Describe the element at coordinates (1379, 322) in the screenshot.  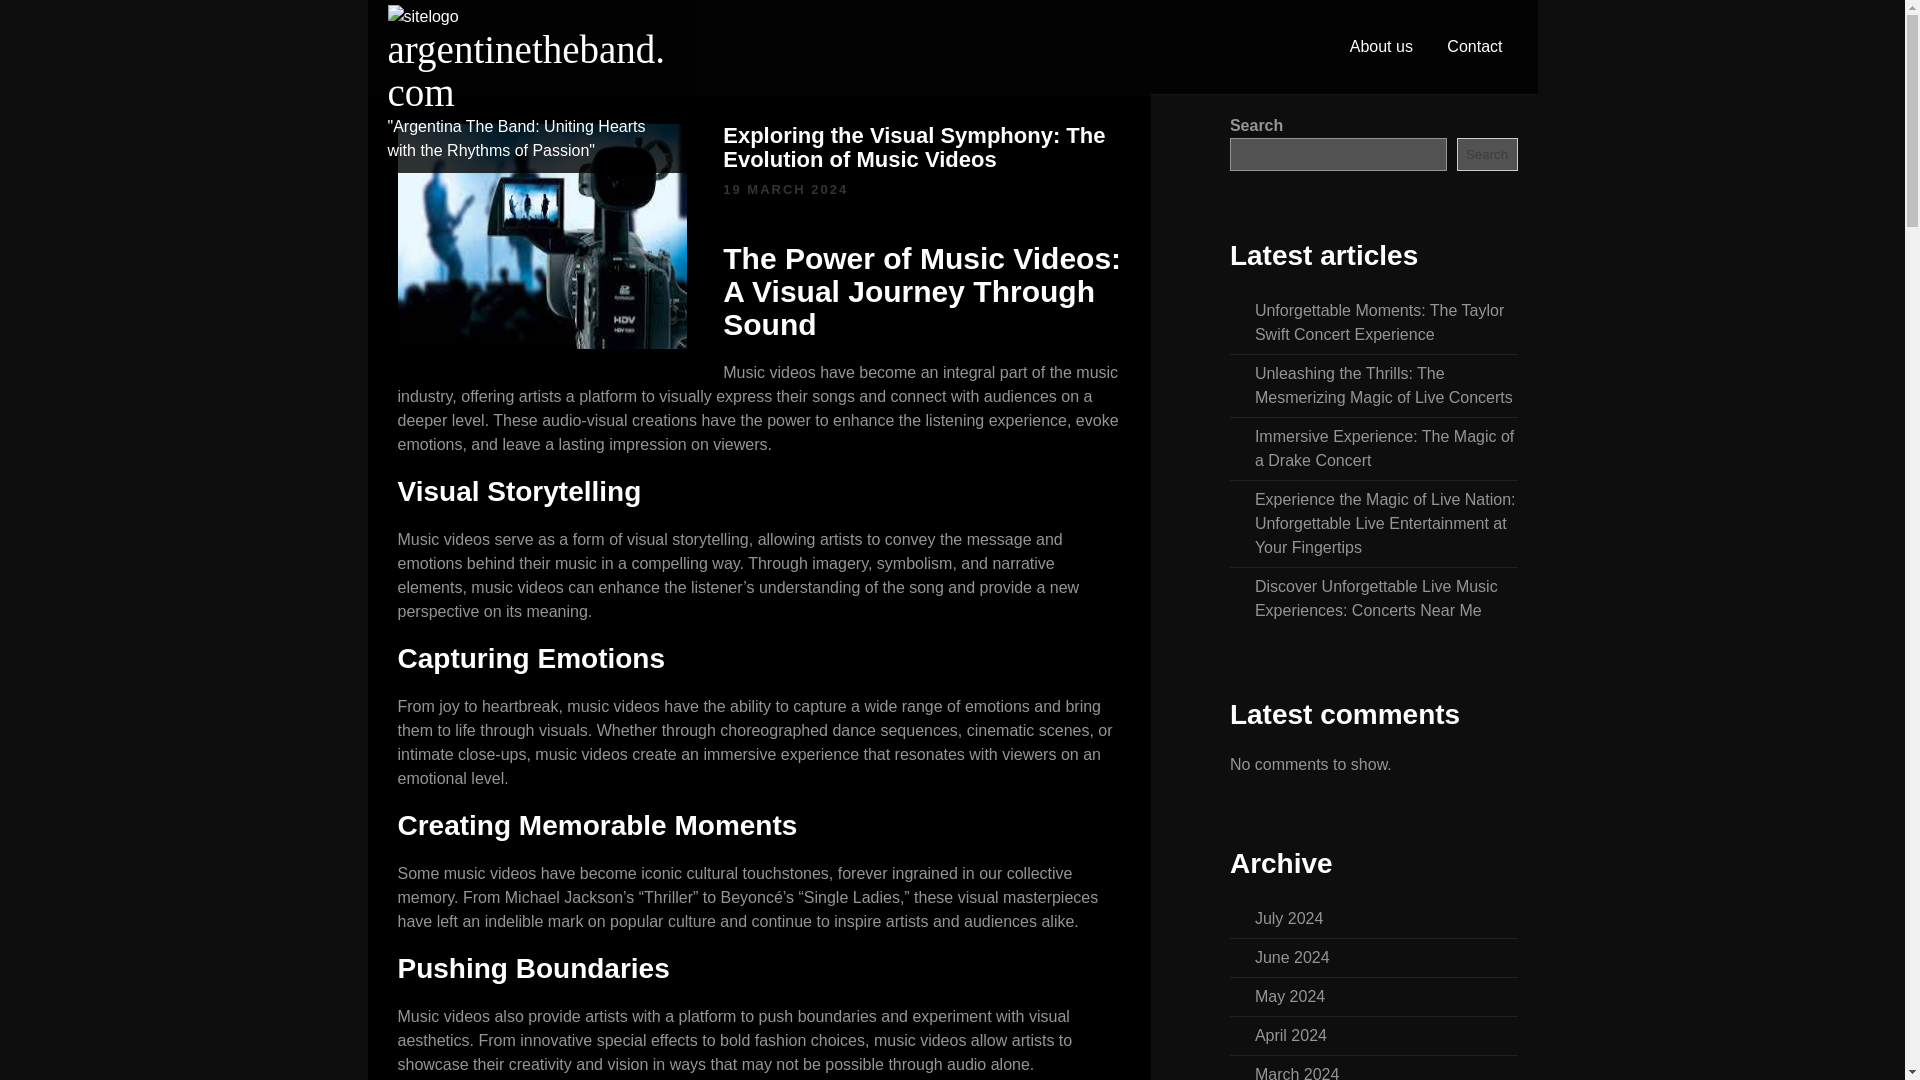
I see `Unforgettable Moments: The Taylor Swift Concert Experience` at that location.